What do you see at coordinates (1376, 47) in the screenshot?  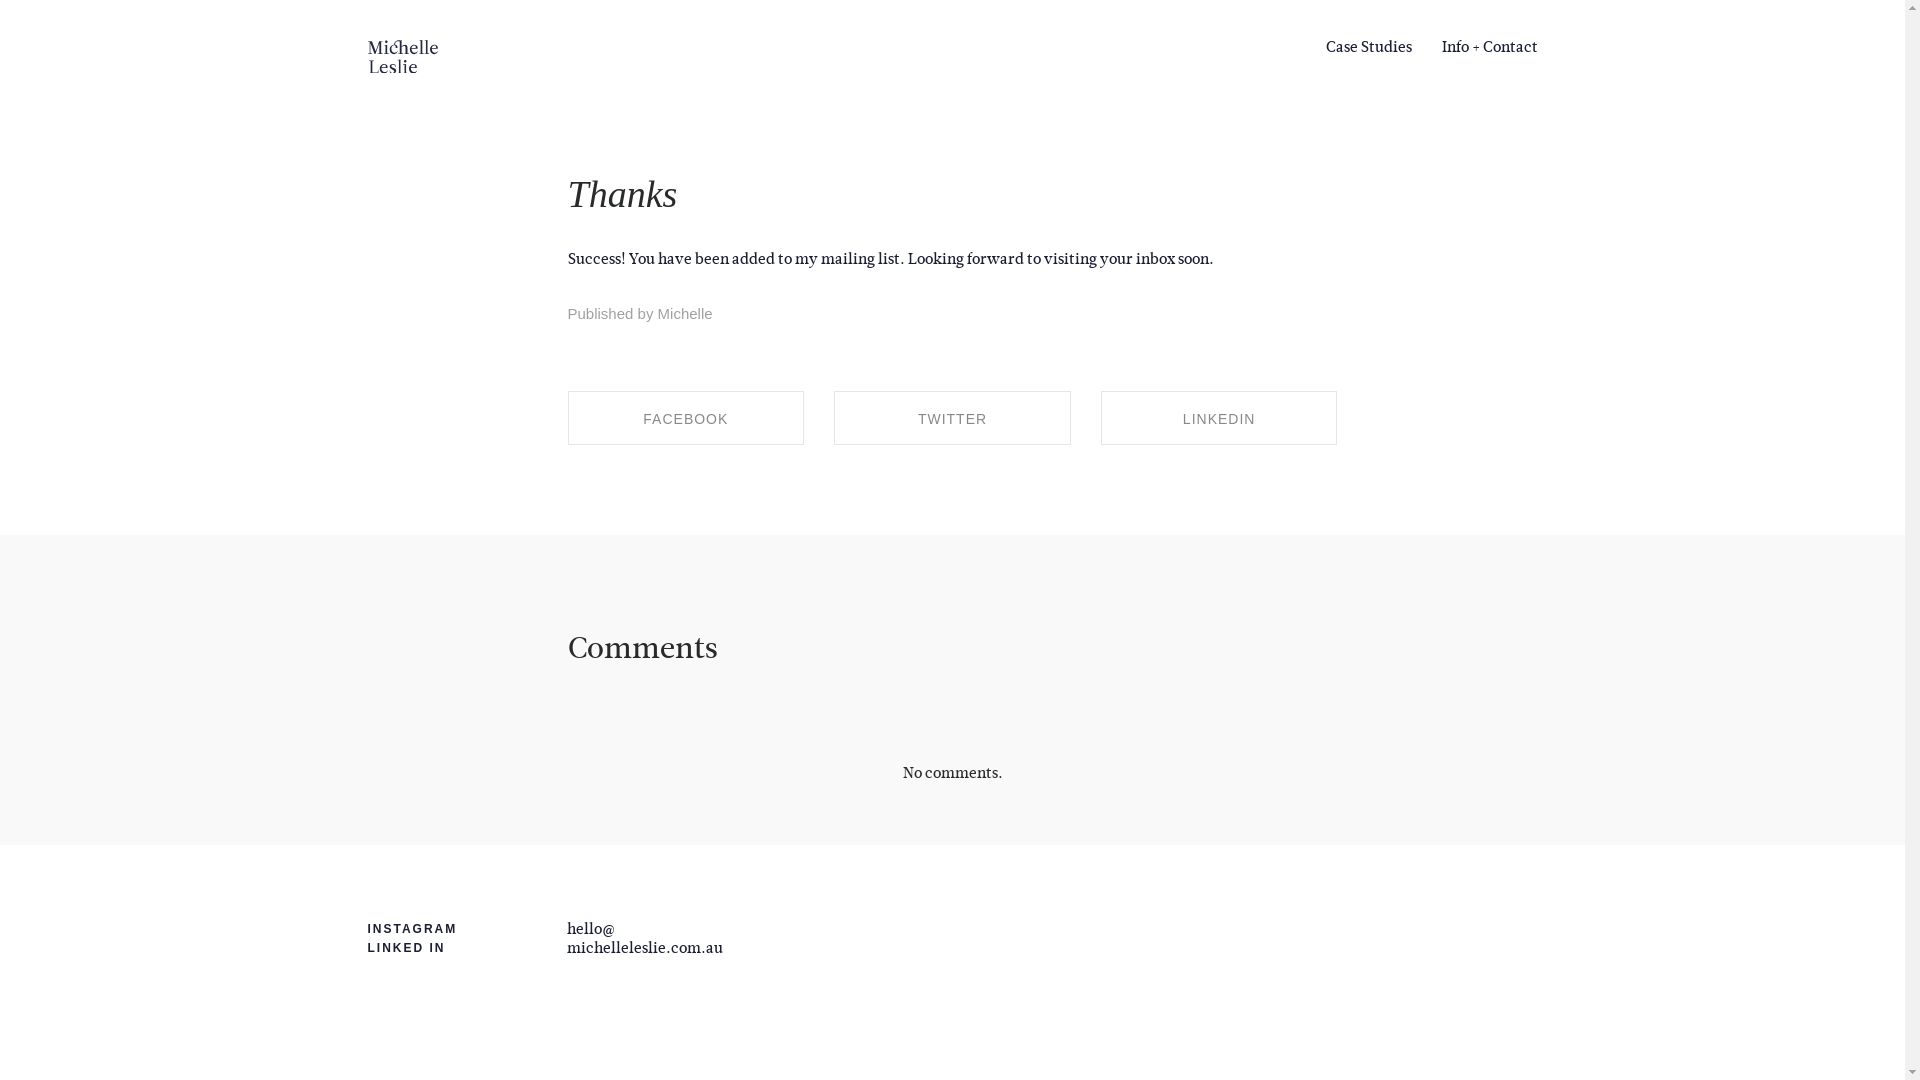 I see `Case Studies` at bounding box center [1376, 47].